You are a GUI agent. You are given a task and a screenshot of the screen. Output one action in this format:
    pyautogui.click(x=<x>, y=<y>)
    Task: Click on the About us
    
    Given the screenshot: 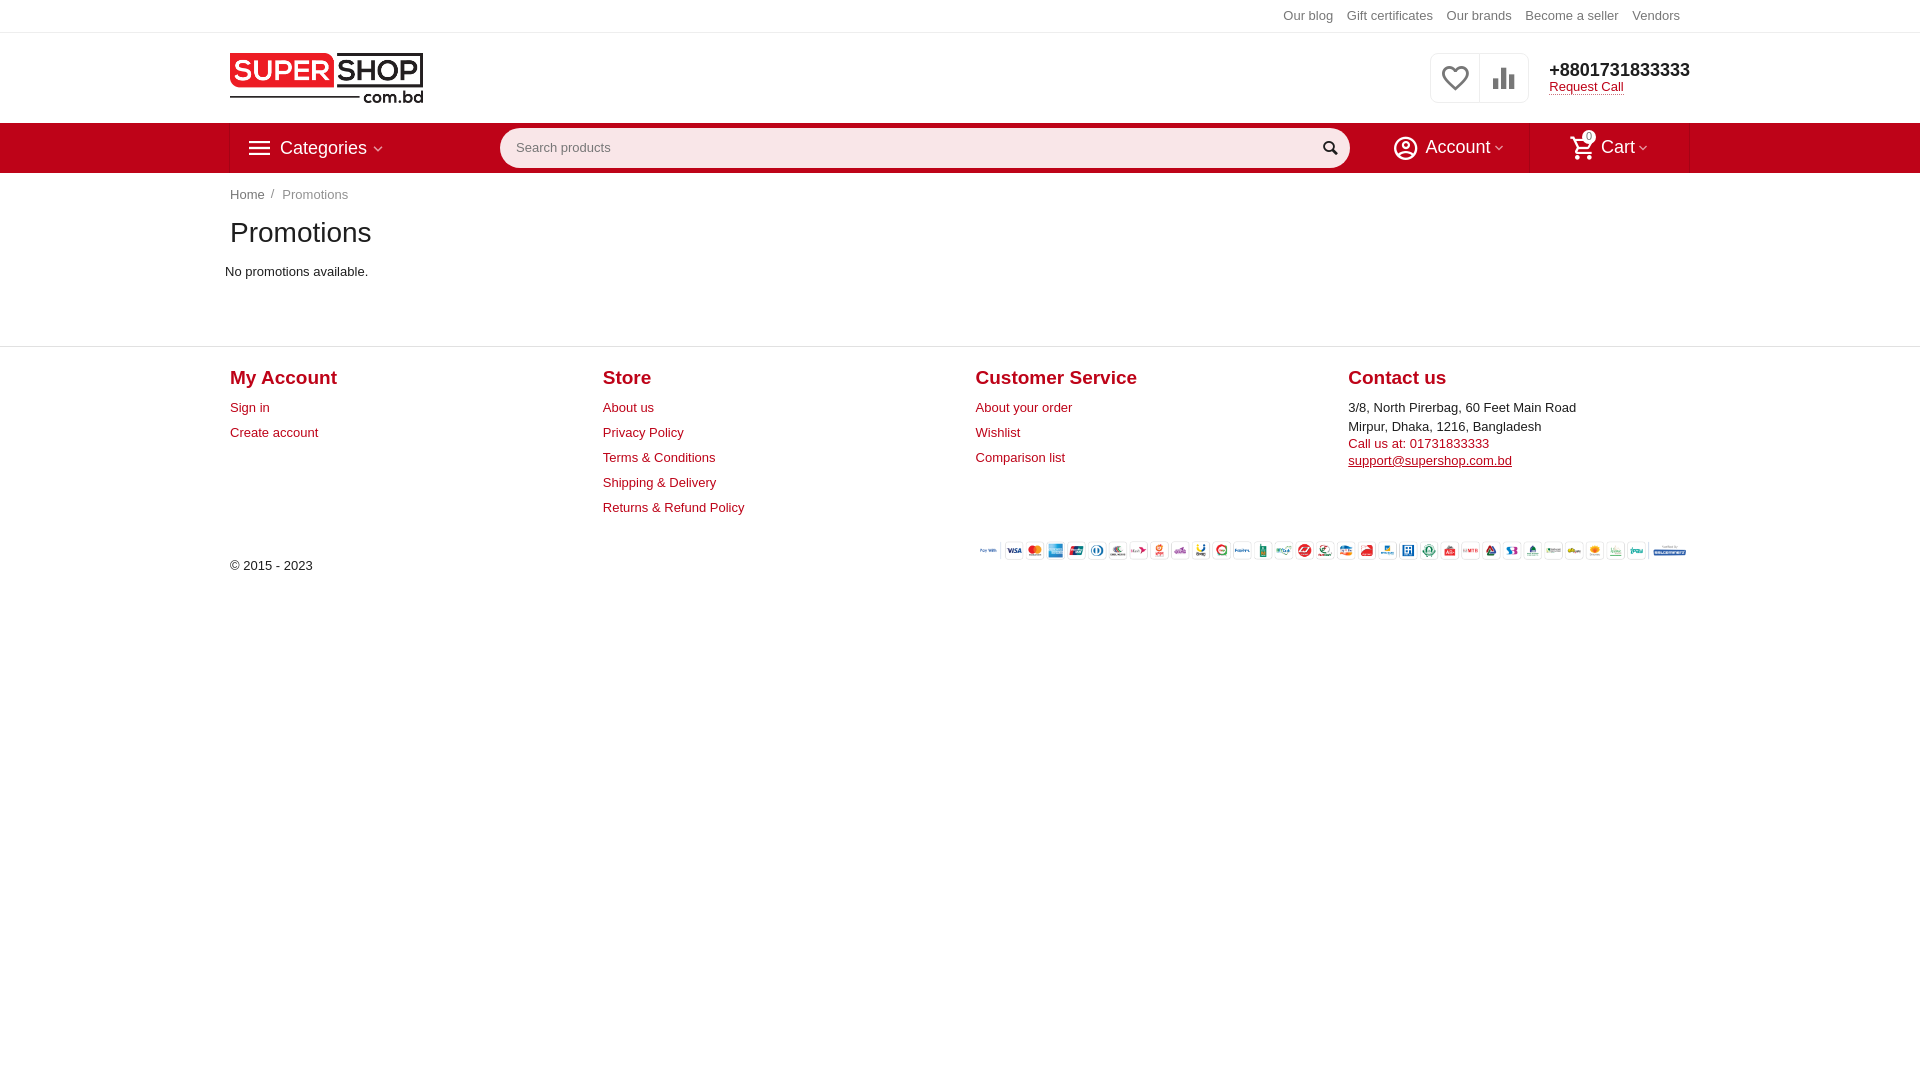 What is the action you would take?
    pyautogui.click(x=628, y=408)
    